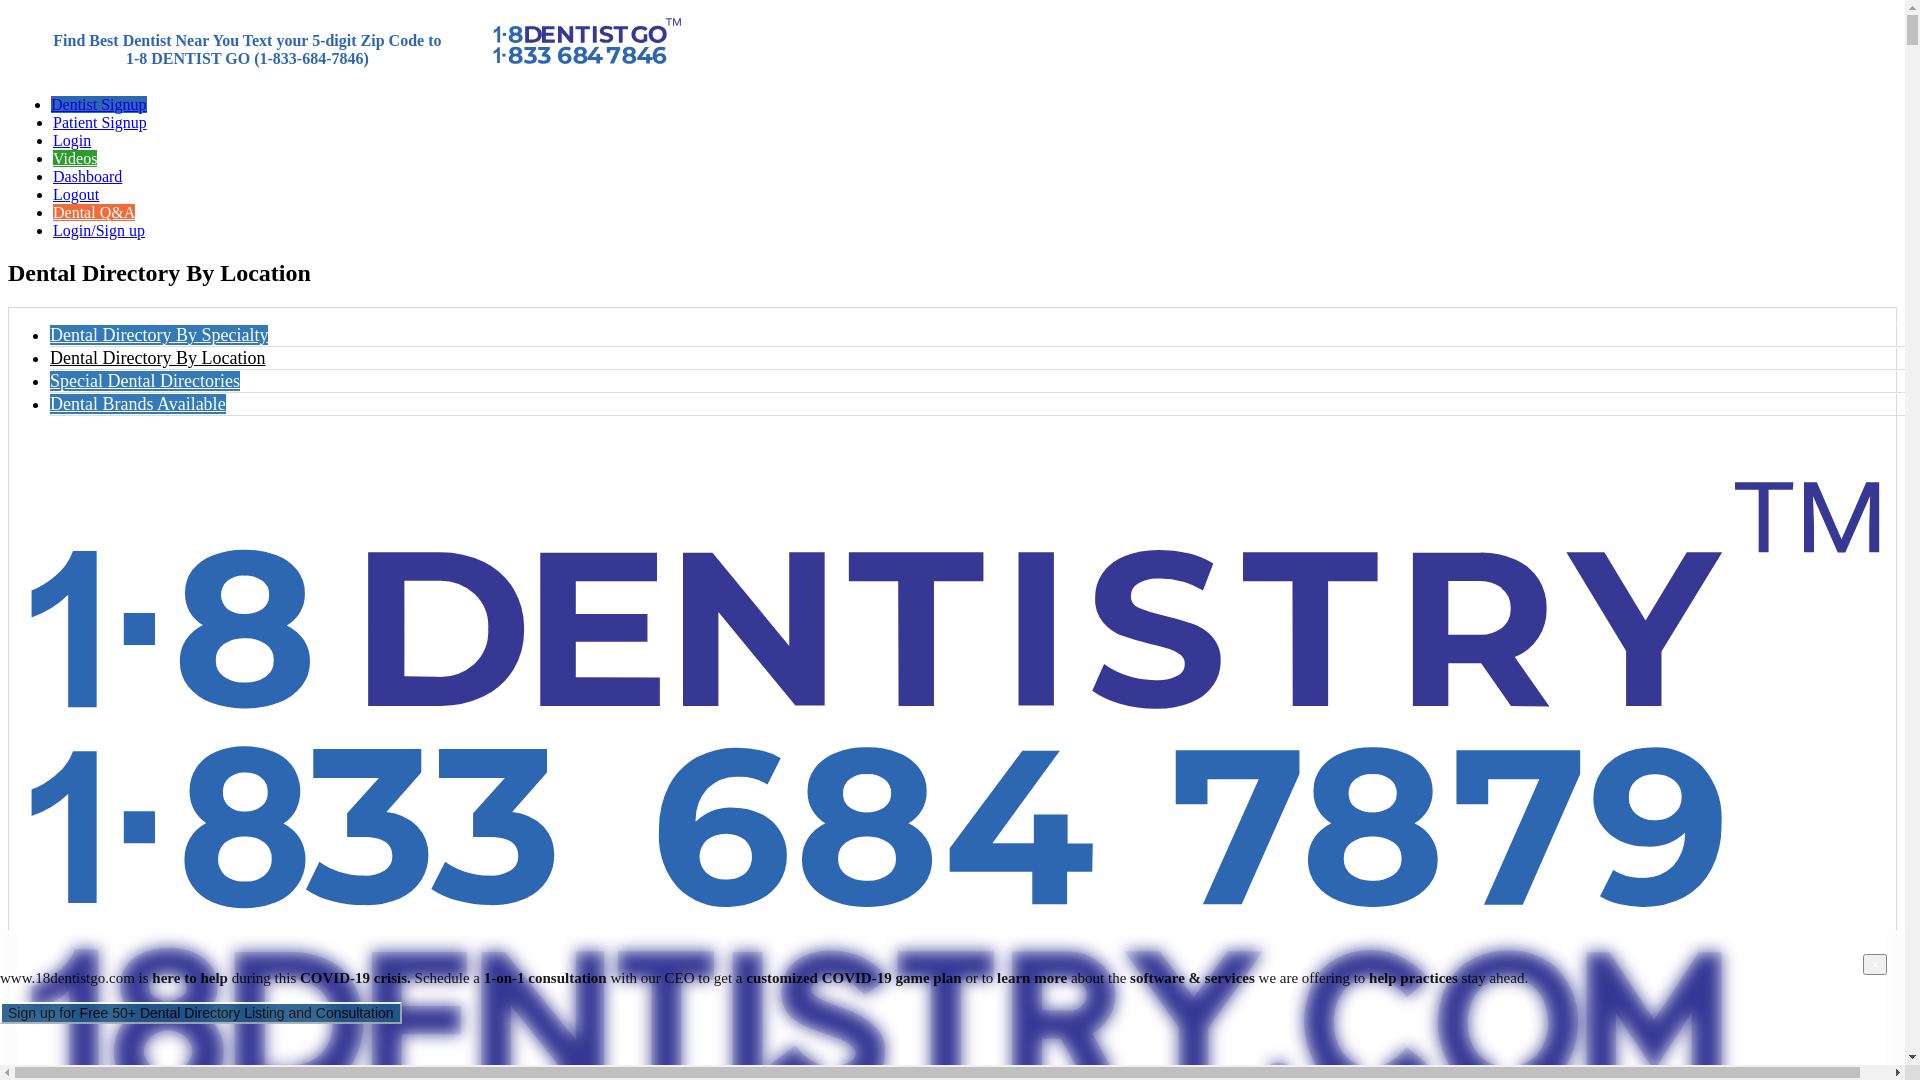 The height and width of the screenshot is (1080, 1920). Describe the element at coordinates (99, 230) in the screenshot. I see `Login/Sign up` at that location.